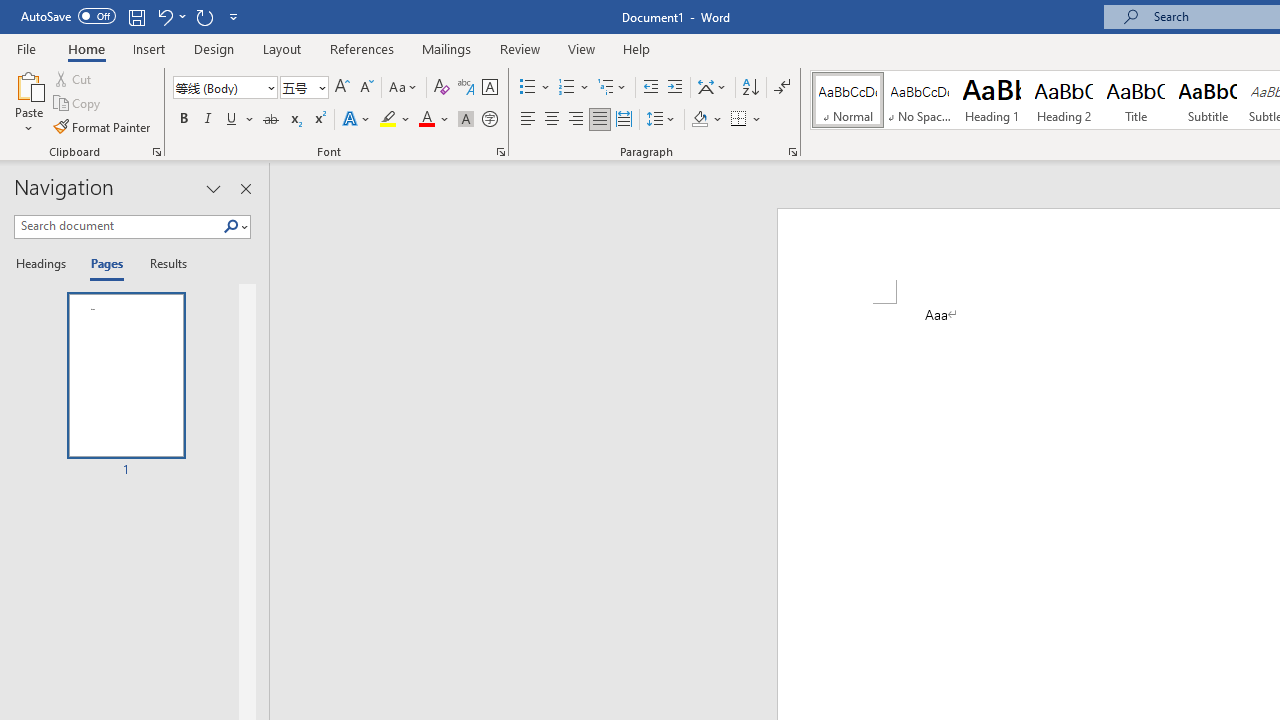  I want to click on Align Right, so click(576, 120).